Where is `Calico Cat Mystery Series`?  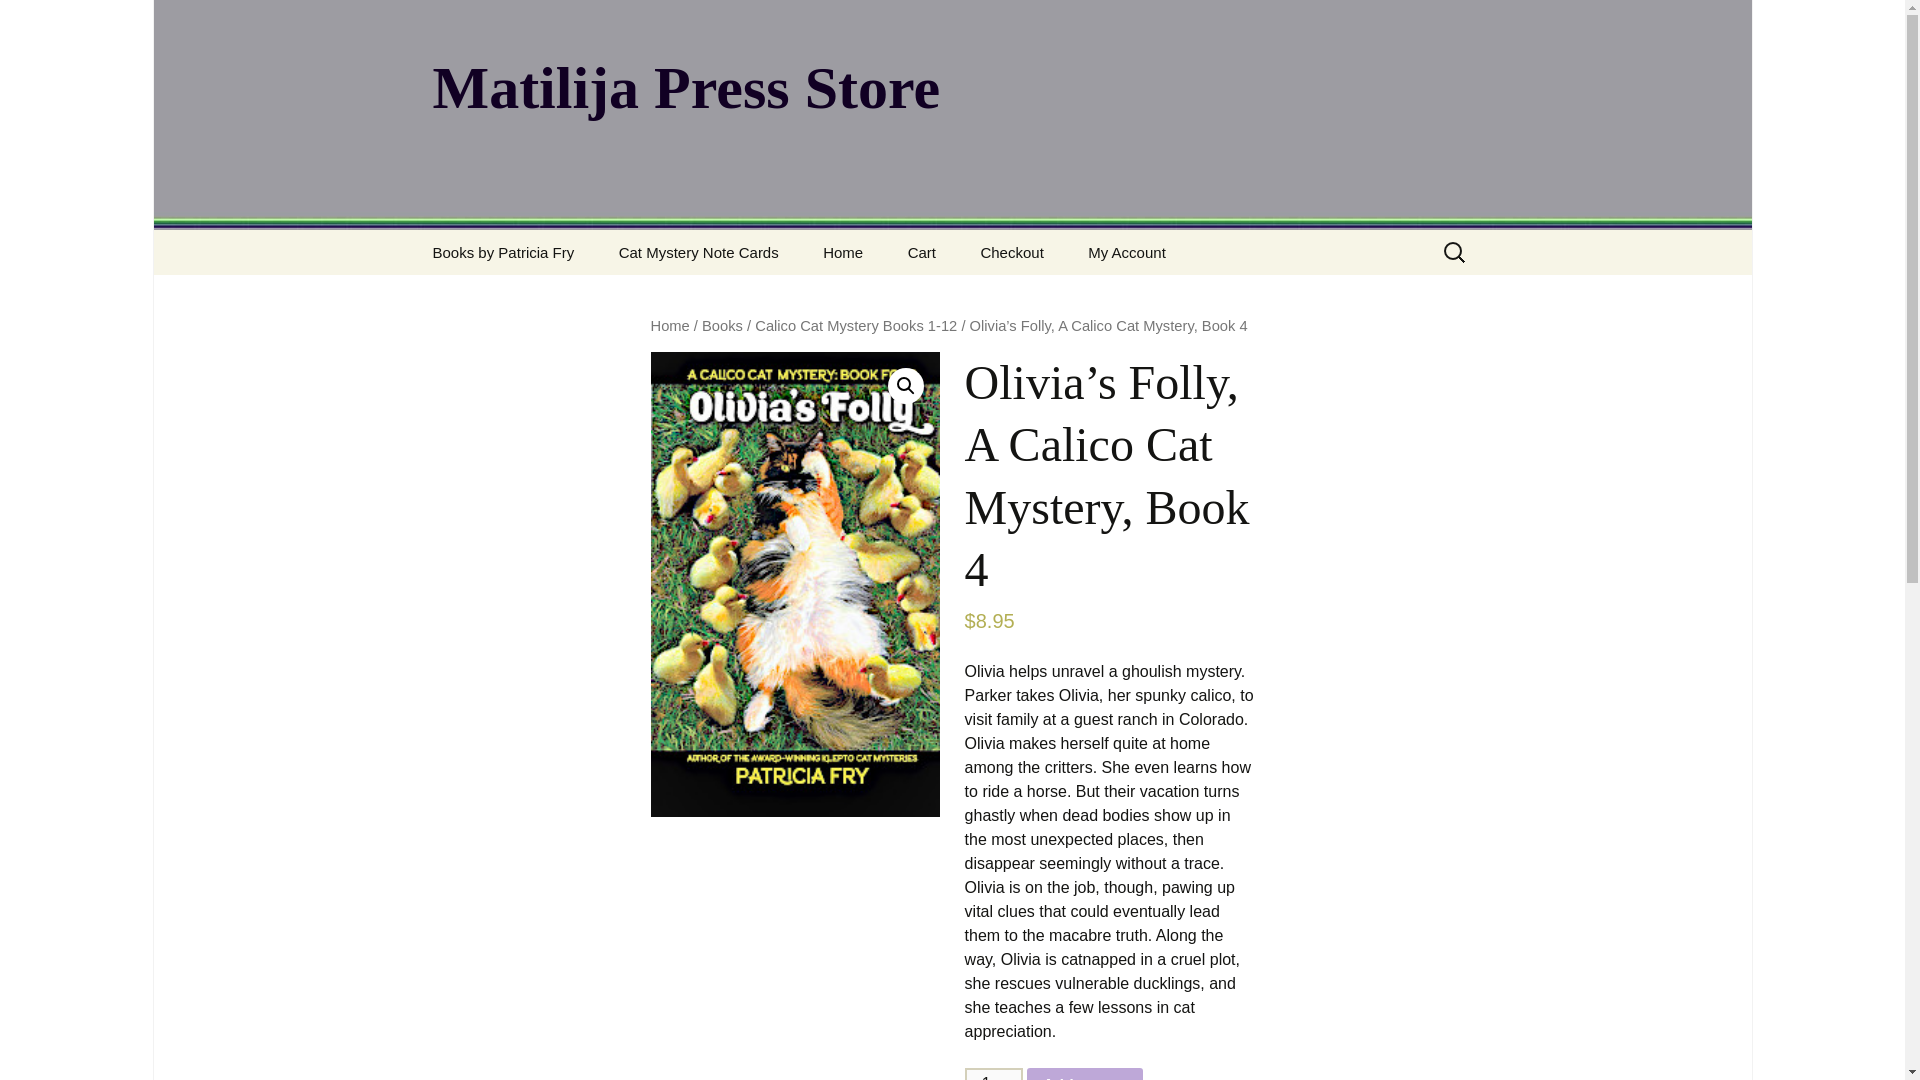
Calico Cat Mystery Series is located at coordinates (512, 304).